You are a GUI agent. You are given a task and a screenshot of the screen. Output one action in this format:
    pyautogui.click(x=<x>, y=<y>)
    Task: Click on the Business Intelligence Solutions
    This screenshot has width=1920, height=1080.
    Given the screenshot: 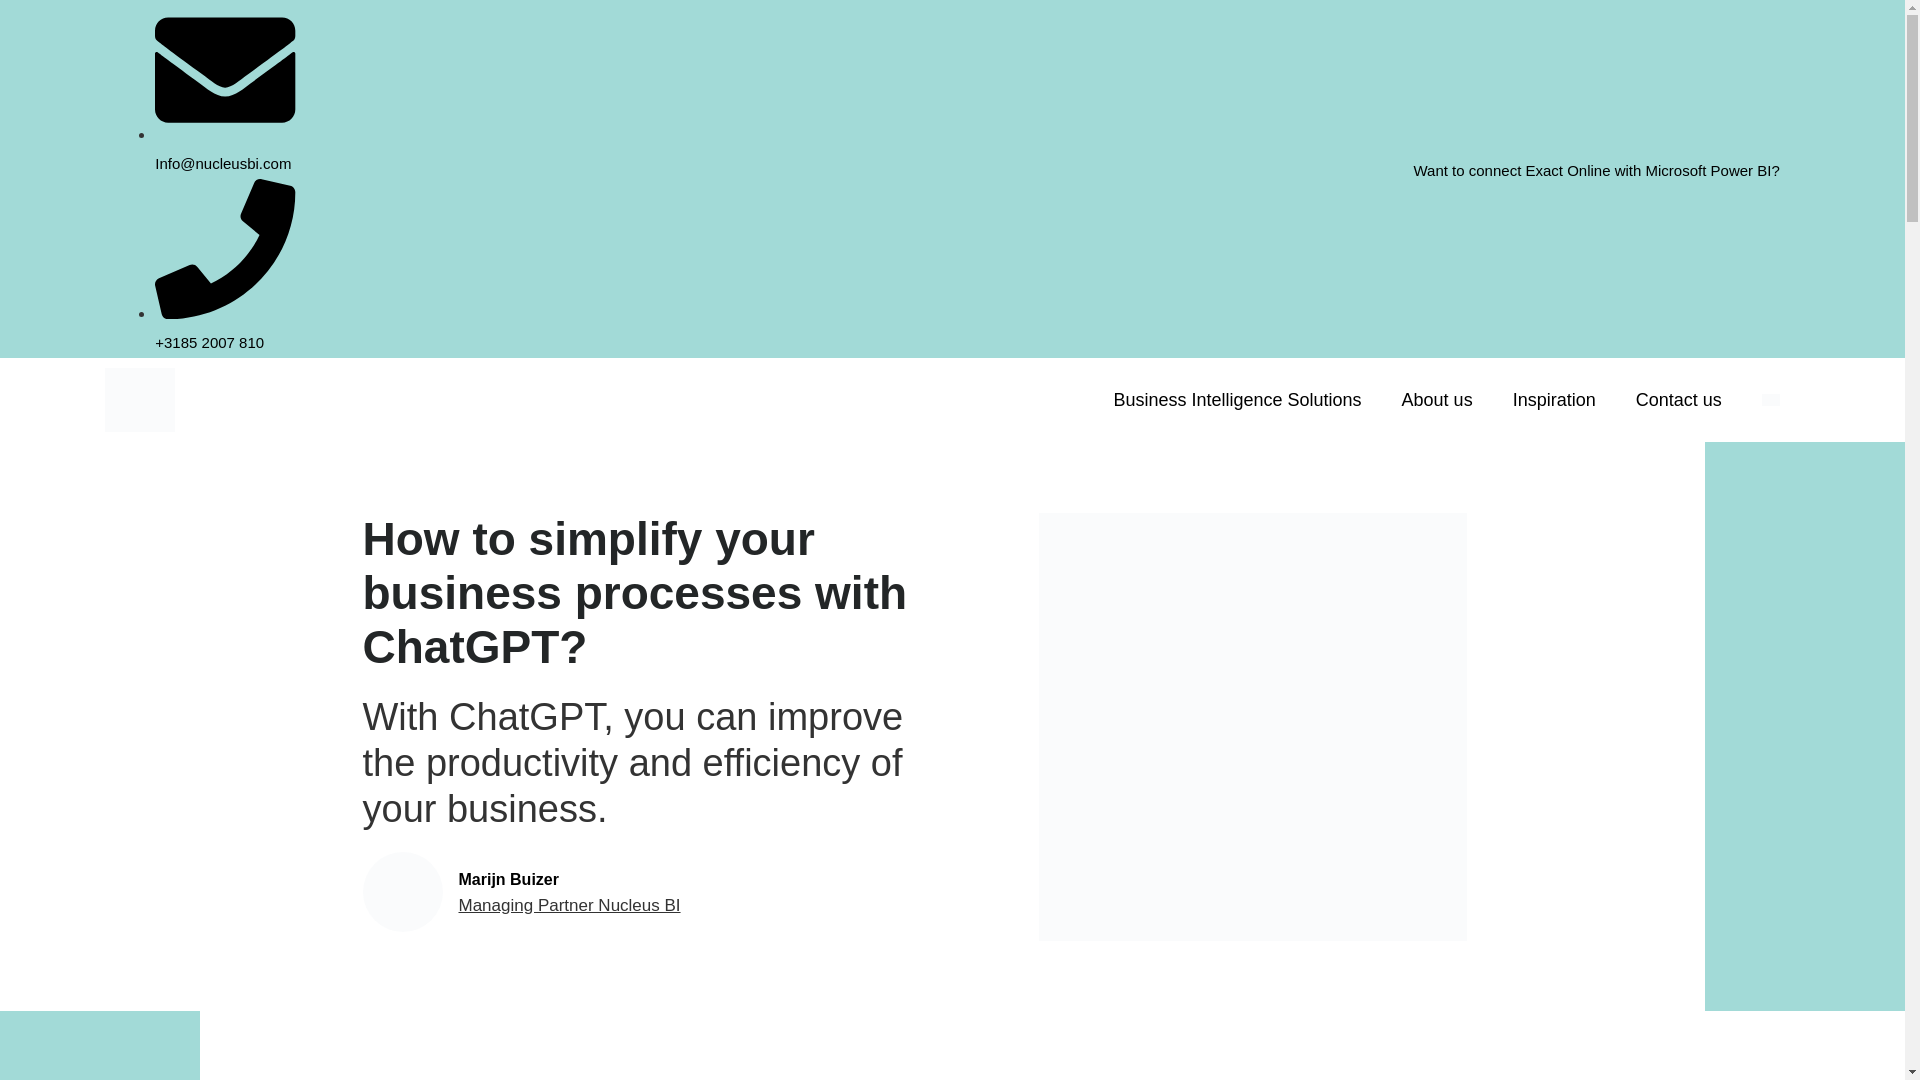 What is the action you would take?
    pyautogui.click(x=1236, y=400)
    